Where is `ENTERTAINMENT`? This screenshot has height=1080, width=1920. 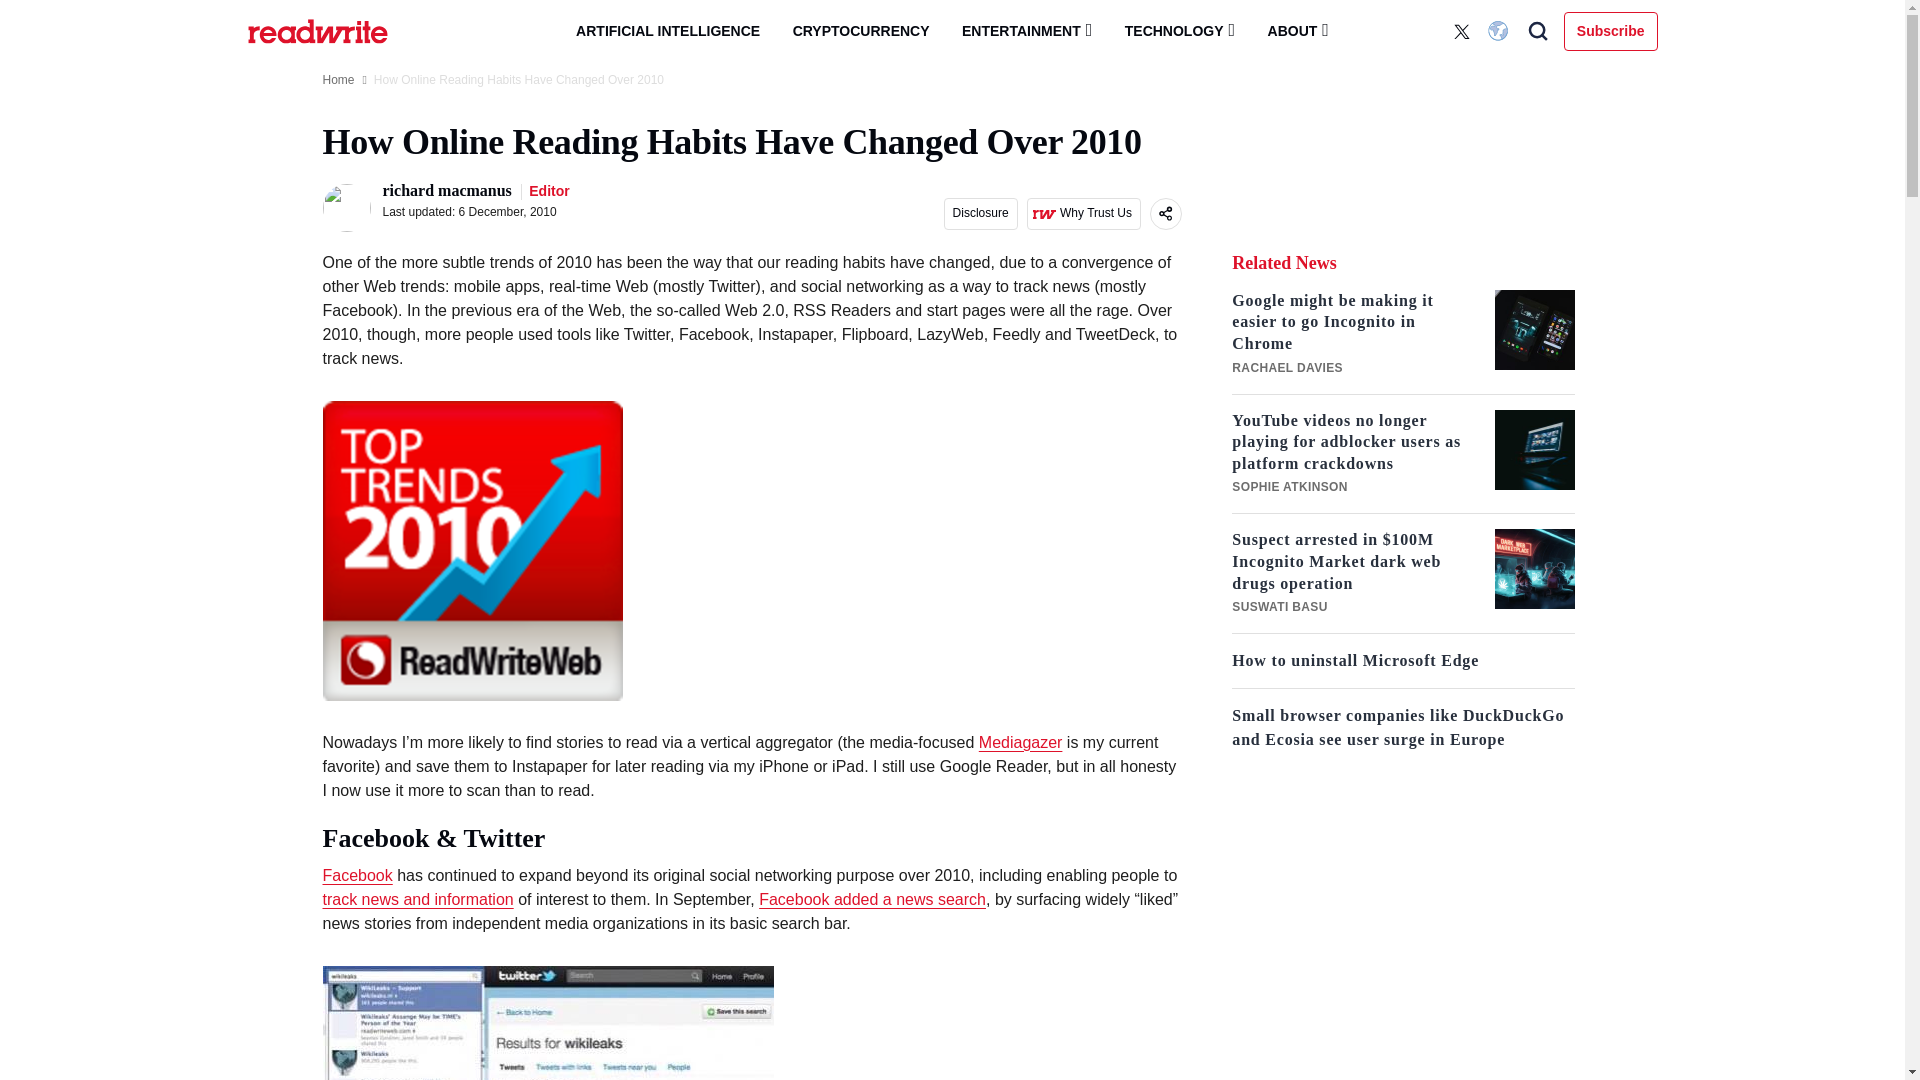
ENTERTAINMENT is located at coordinates (1026, 30).